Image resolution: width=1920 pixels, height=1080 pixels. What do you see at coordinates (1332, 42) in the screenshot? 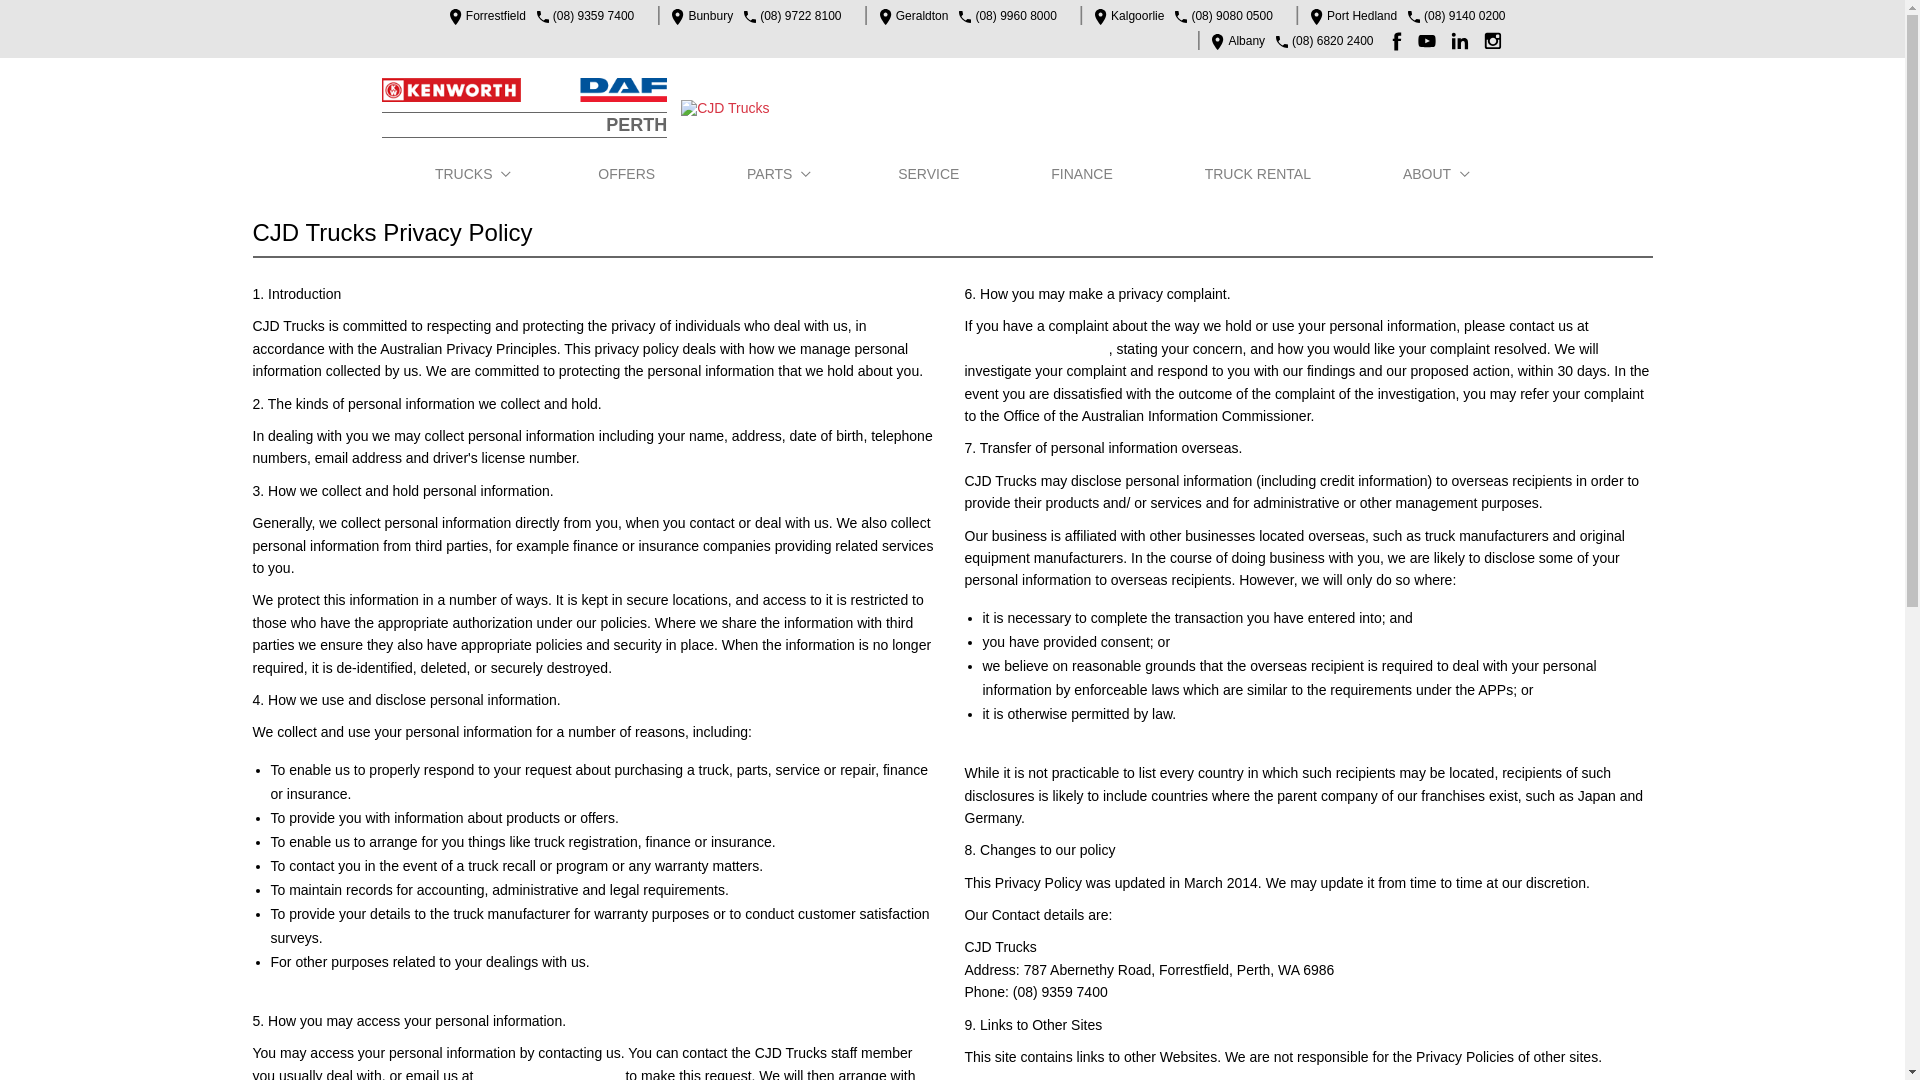
I see `(08) 6820 2400` at bounding box center [1332, 42].